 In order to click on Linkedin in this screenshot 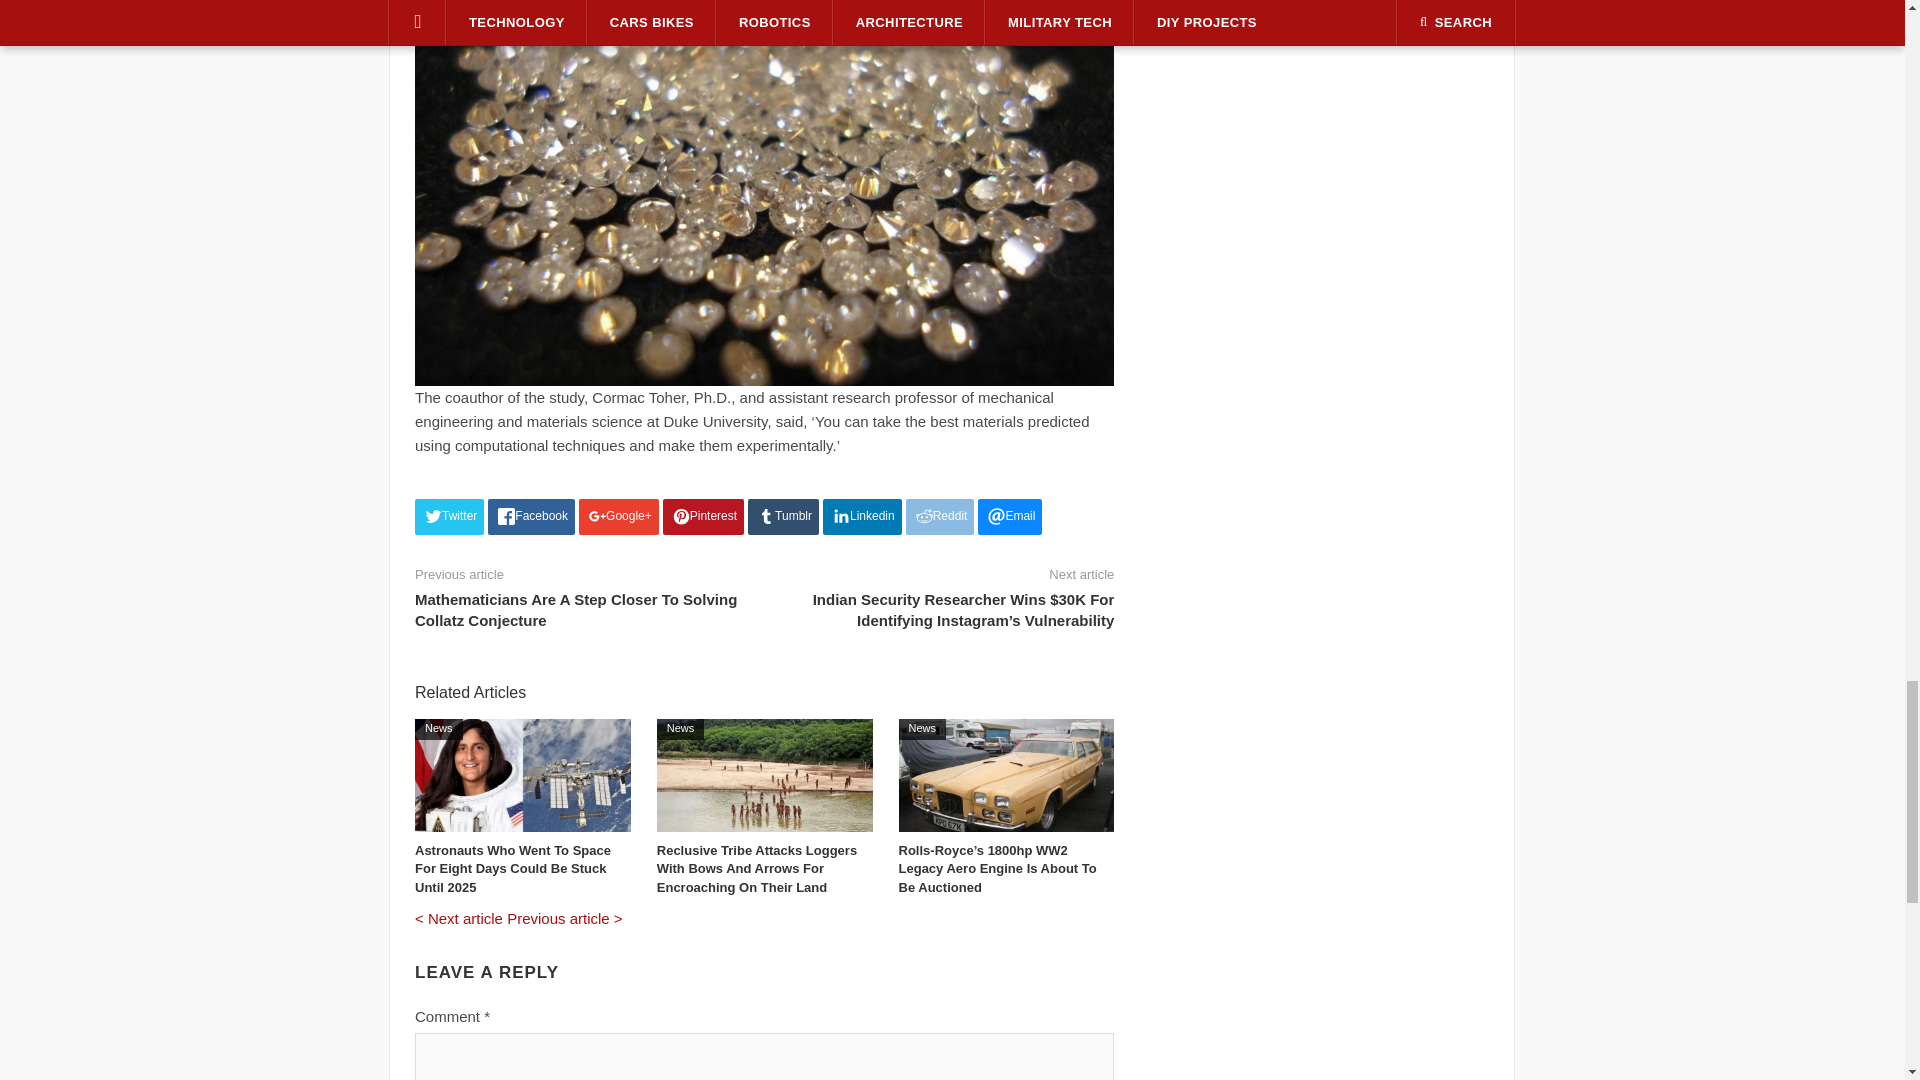, I will do `click(862, 516)`.